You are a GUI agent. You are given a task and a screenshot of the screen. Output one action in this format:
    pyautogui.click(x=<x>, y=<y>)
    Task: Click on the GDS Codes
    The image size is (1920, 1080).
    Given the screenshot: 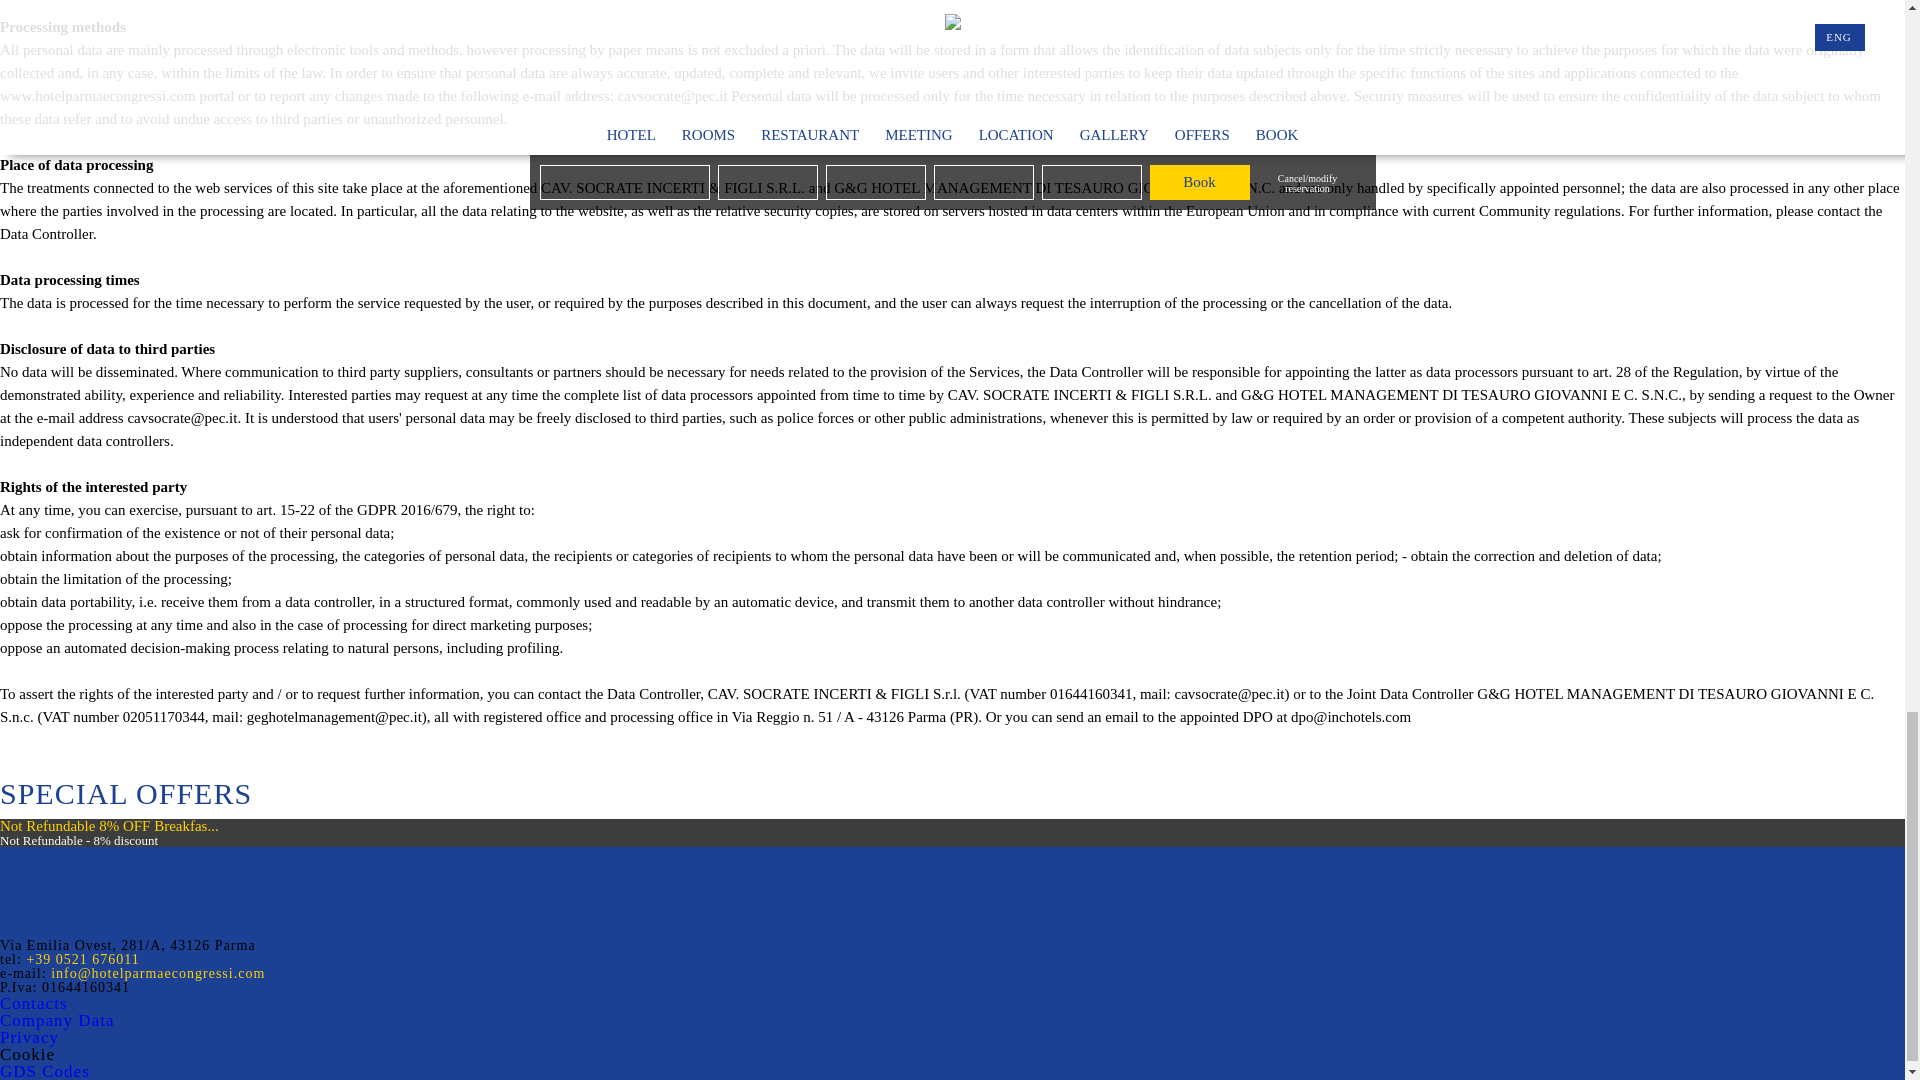 What is the action you would take?
    pyautogui.click(x=45, y=1070)
    